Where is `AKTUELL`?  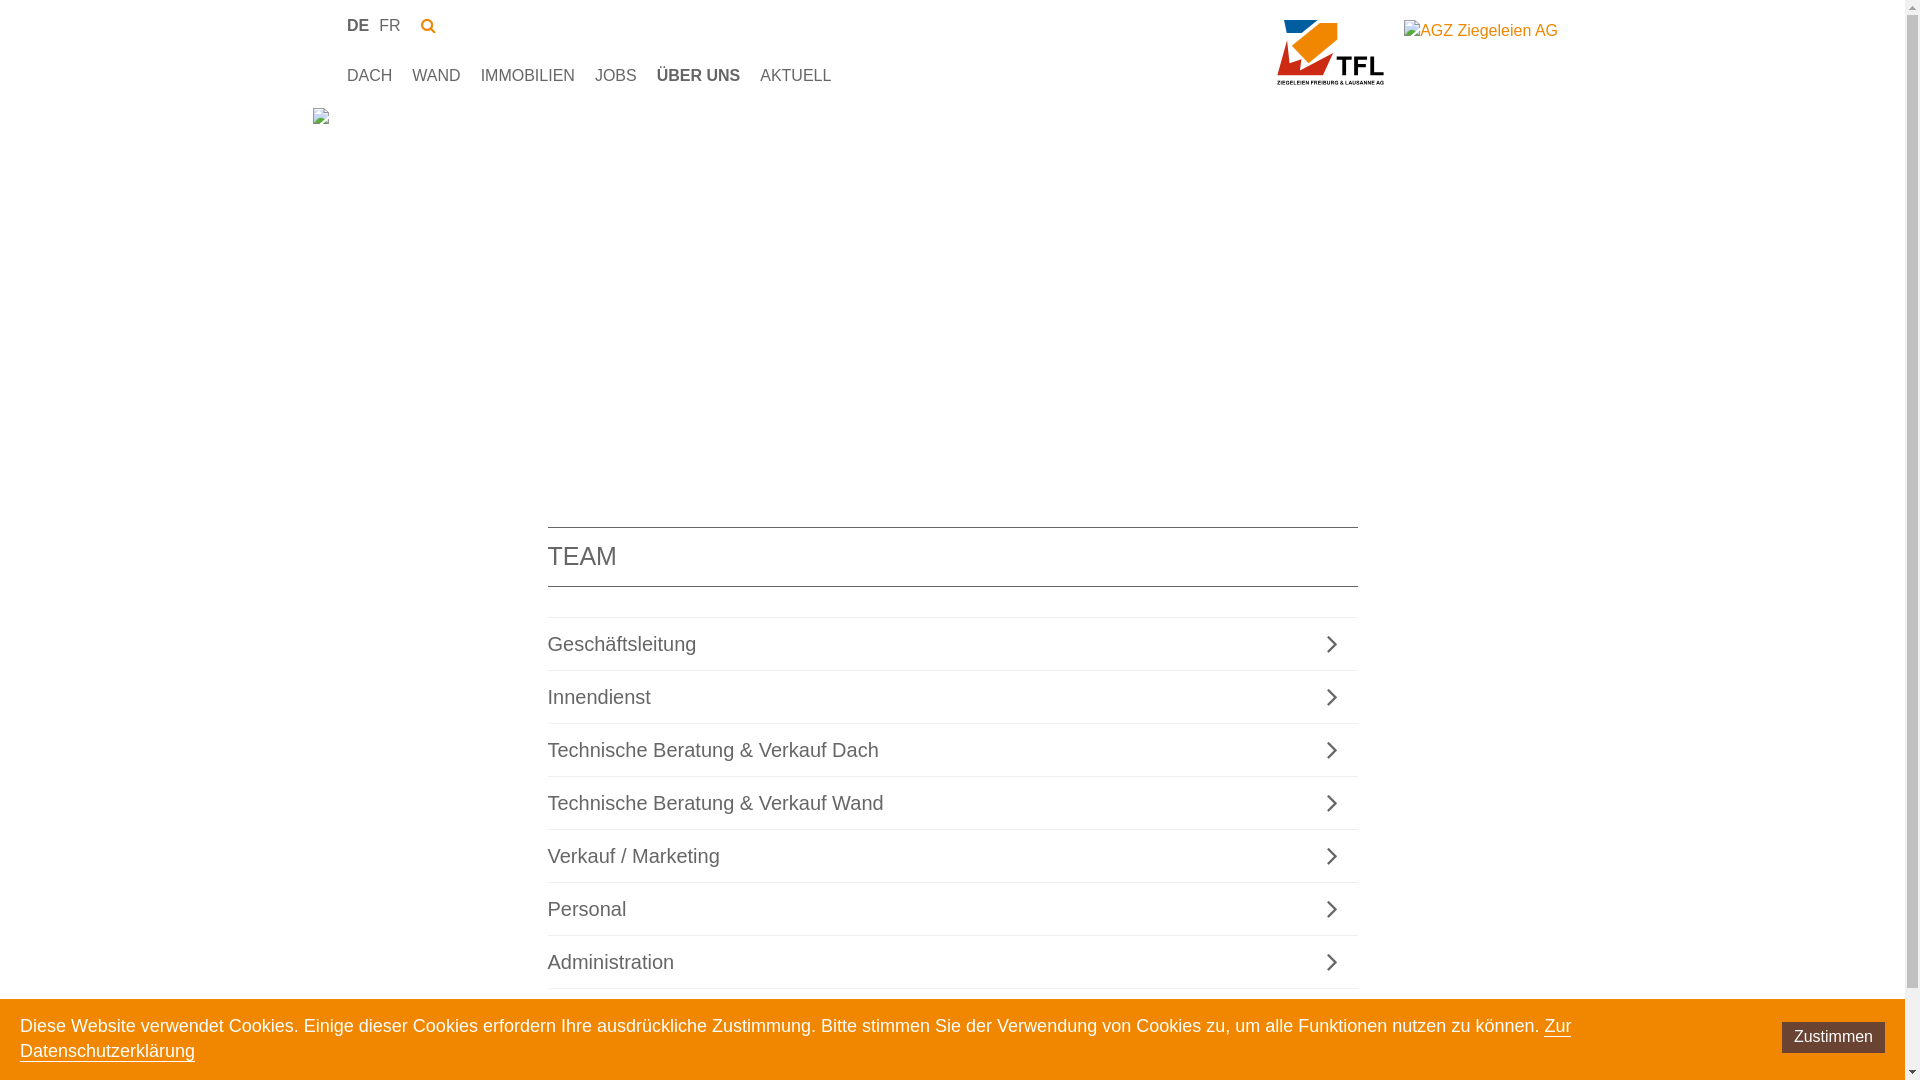 AKTUELL is located at coordinates (796, 76).